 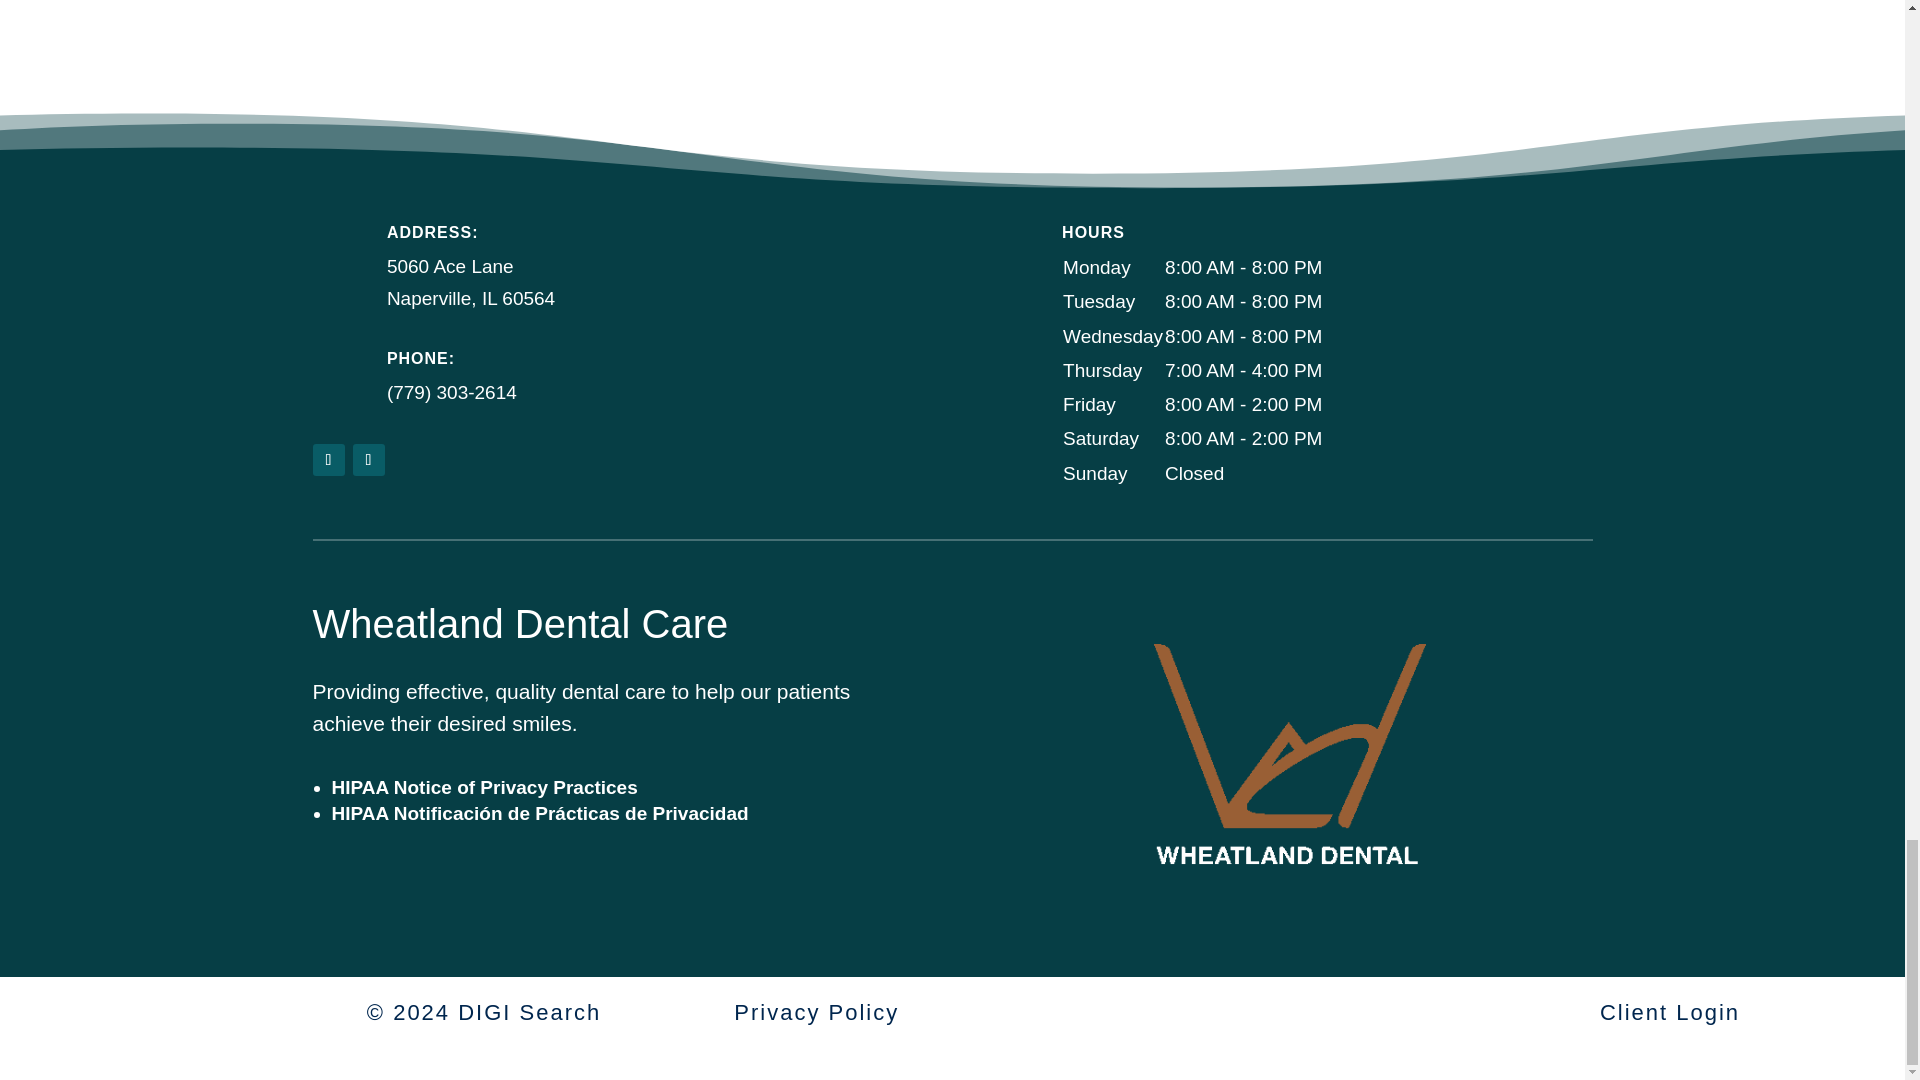 What do you see at coordinates (327, 460) in the screenshot?
I see `Follow on Facebook` at bounding box center [327, 460].